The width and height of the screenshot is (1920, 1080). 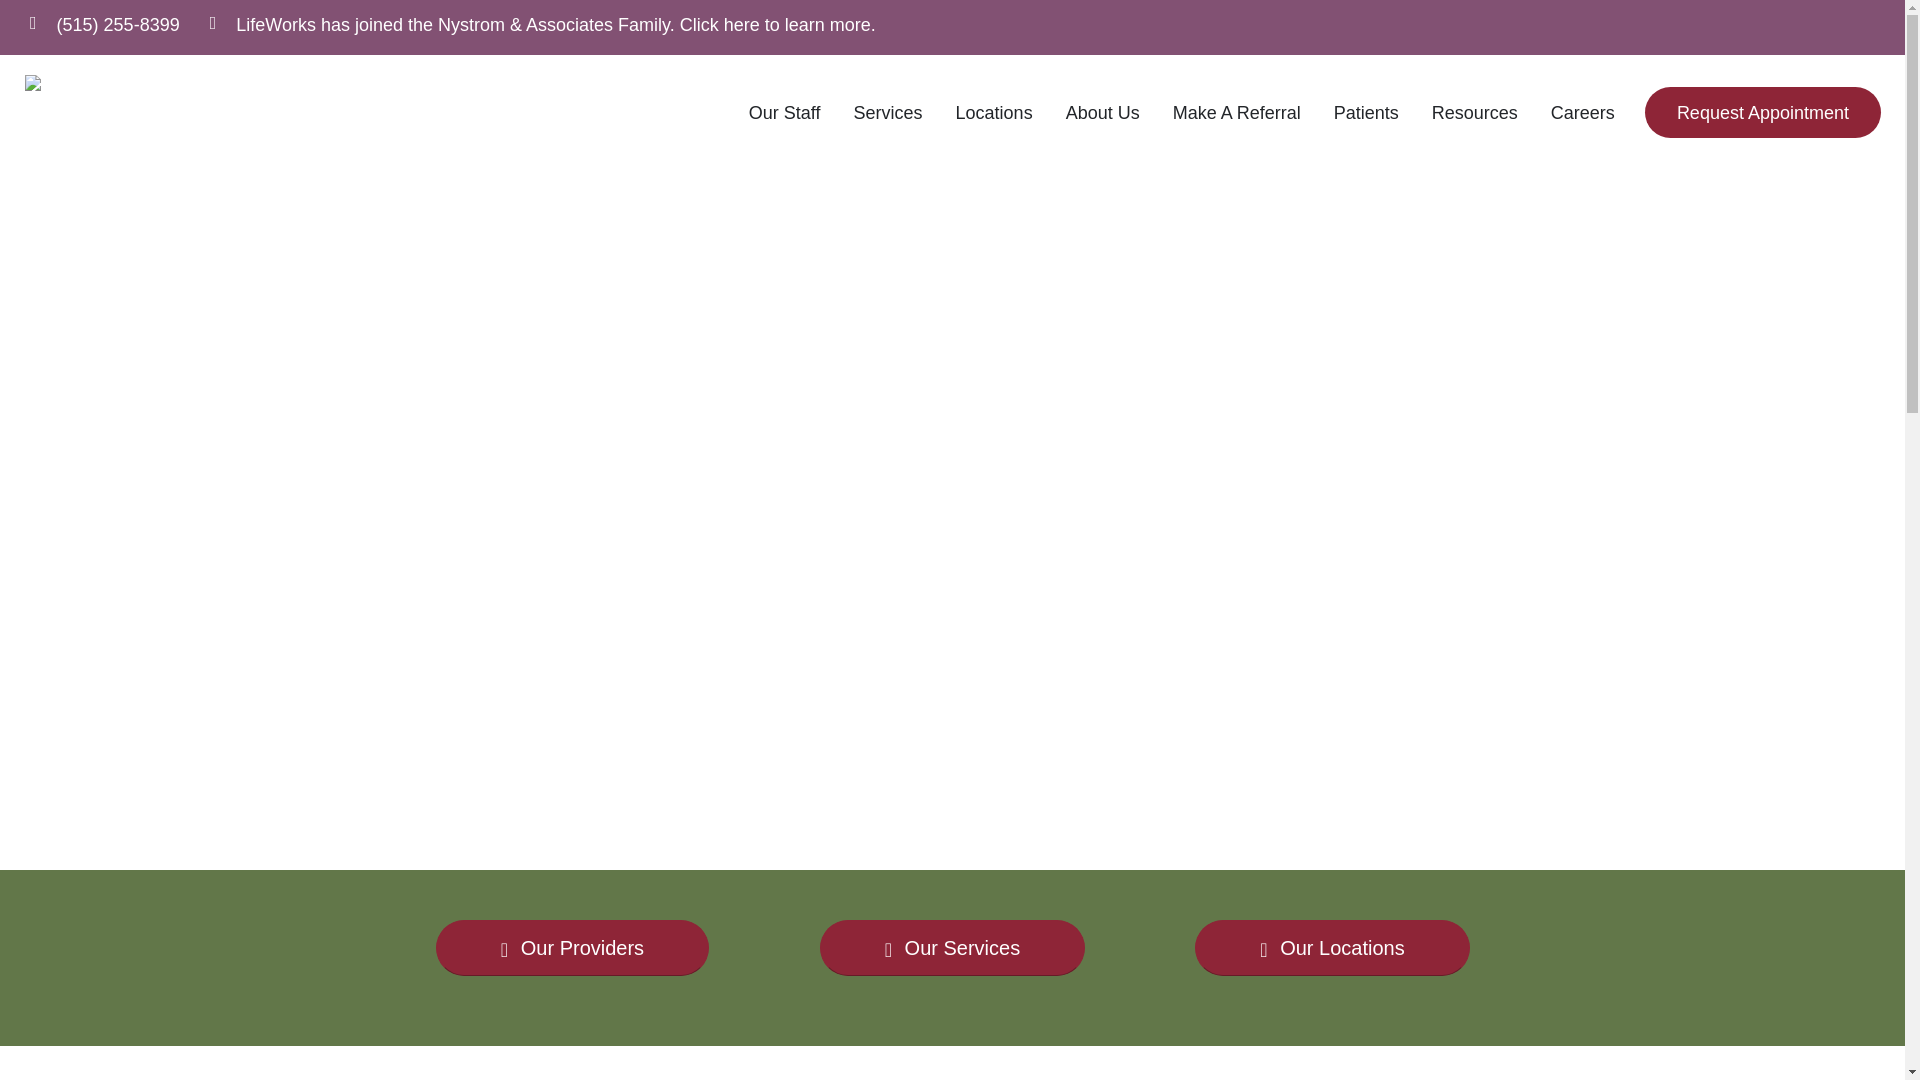 What do you see at coordinates (1582, 112) in the screenshot?
I see `Careers` at bounding box center [1582, 112].